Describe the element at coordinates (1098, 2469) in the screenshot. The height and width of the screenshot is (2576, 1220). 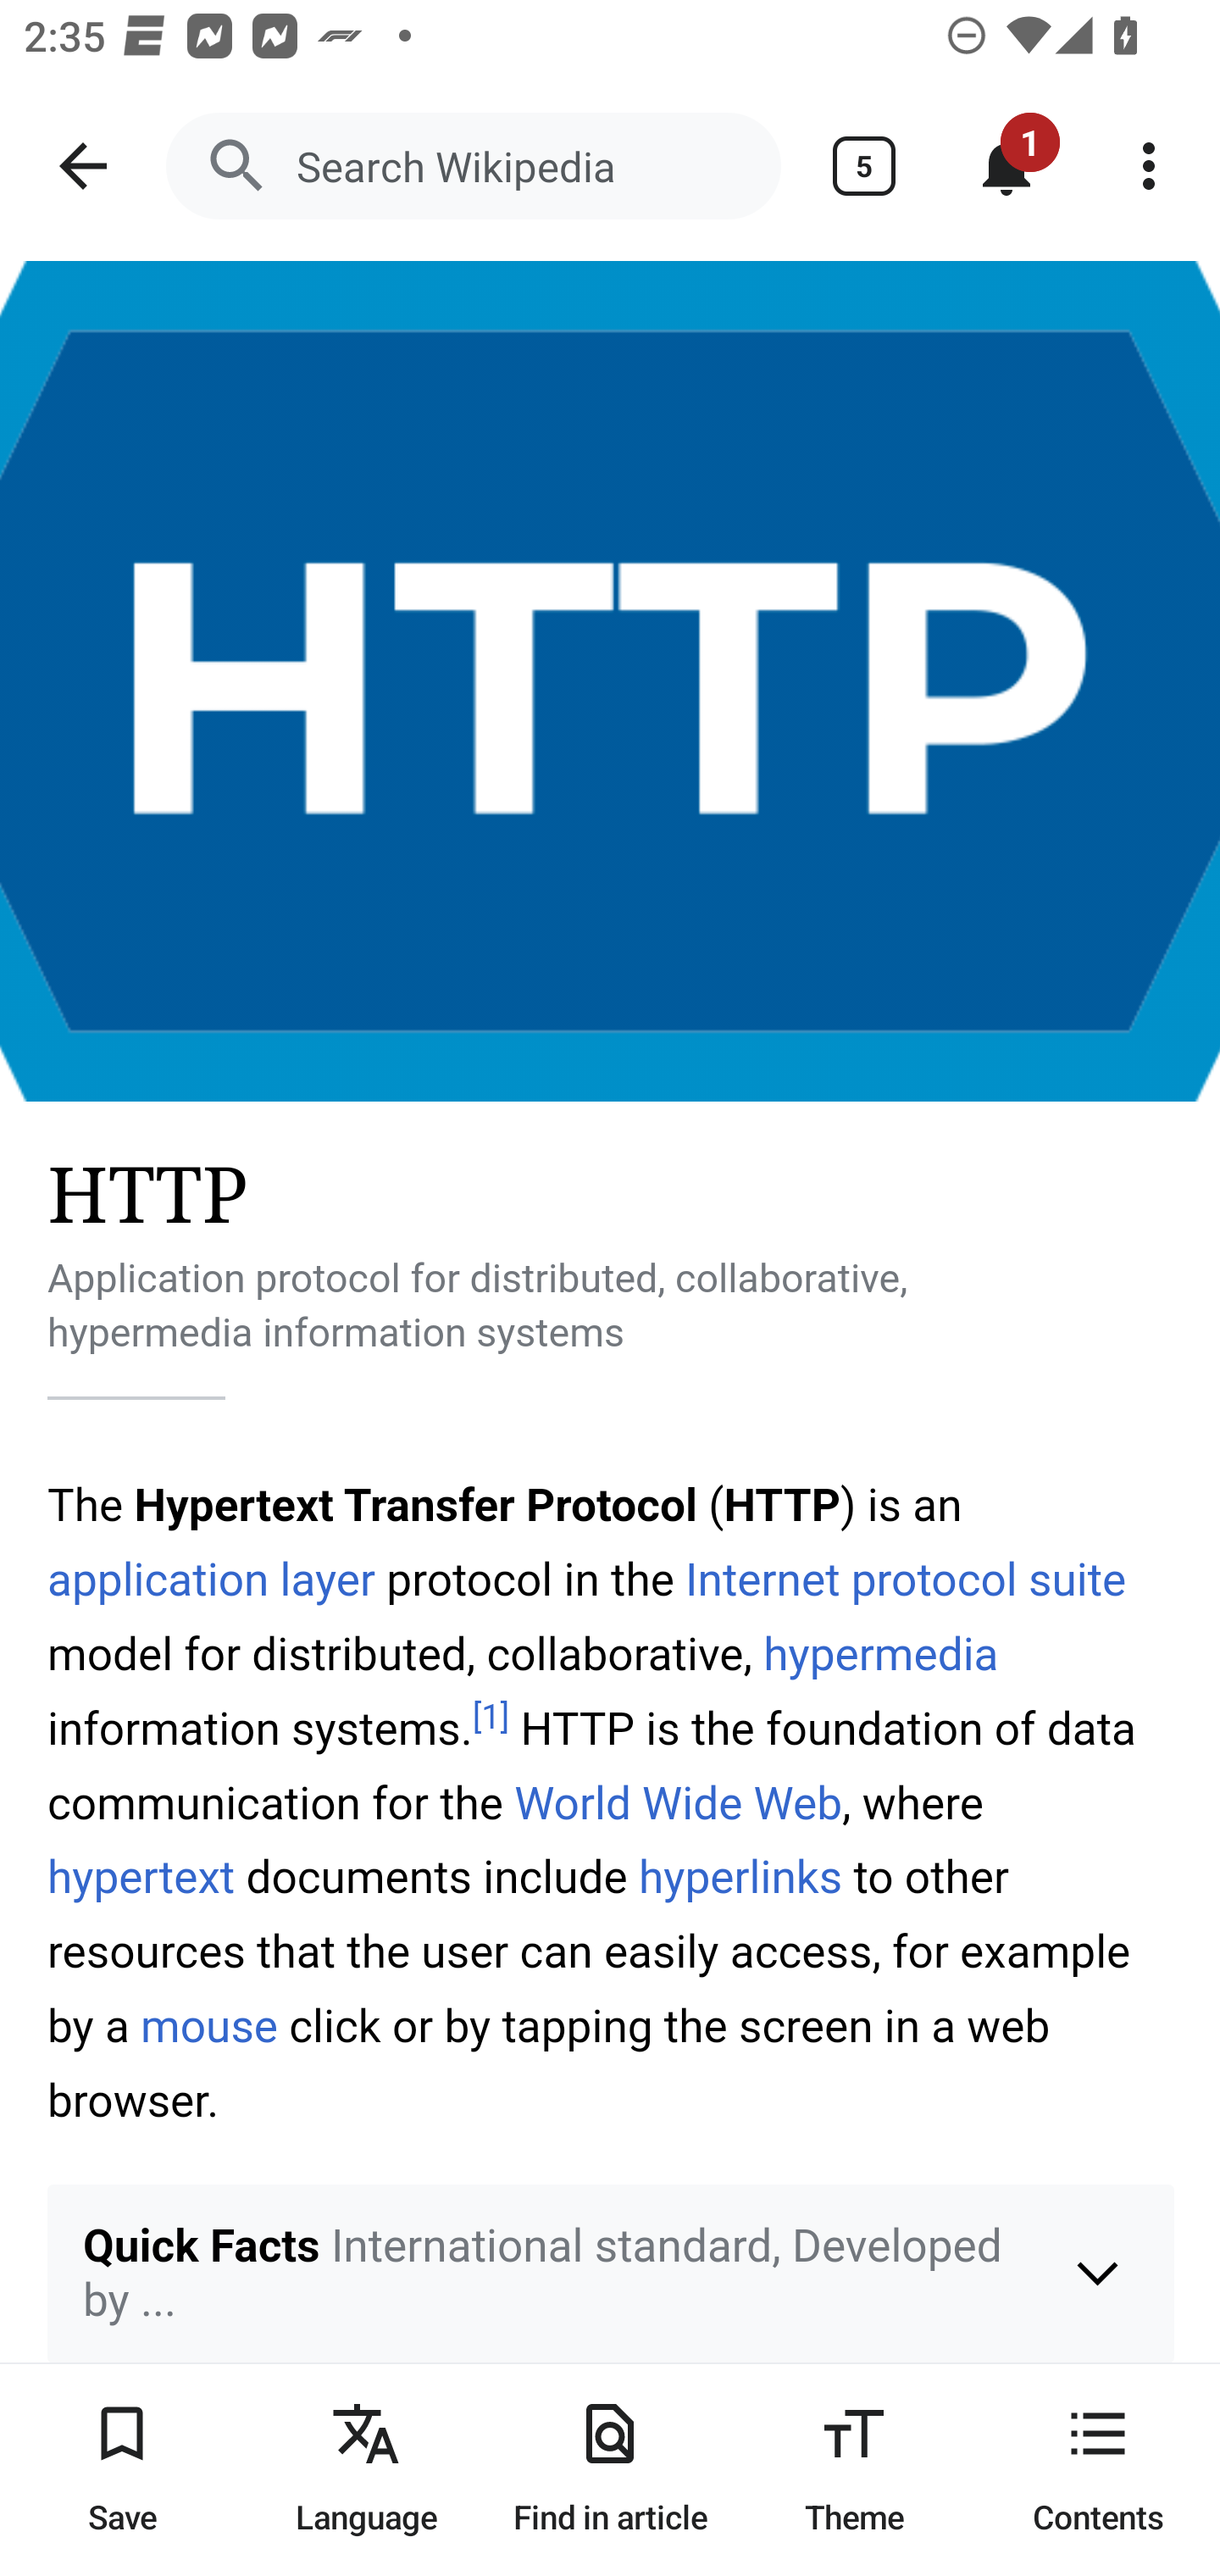
I see `Contents` at that location.